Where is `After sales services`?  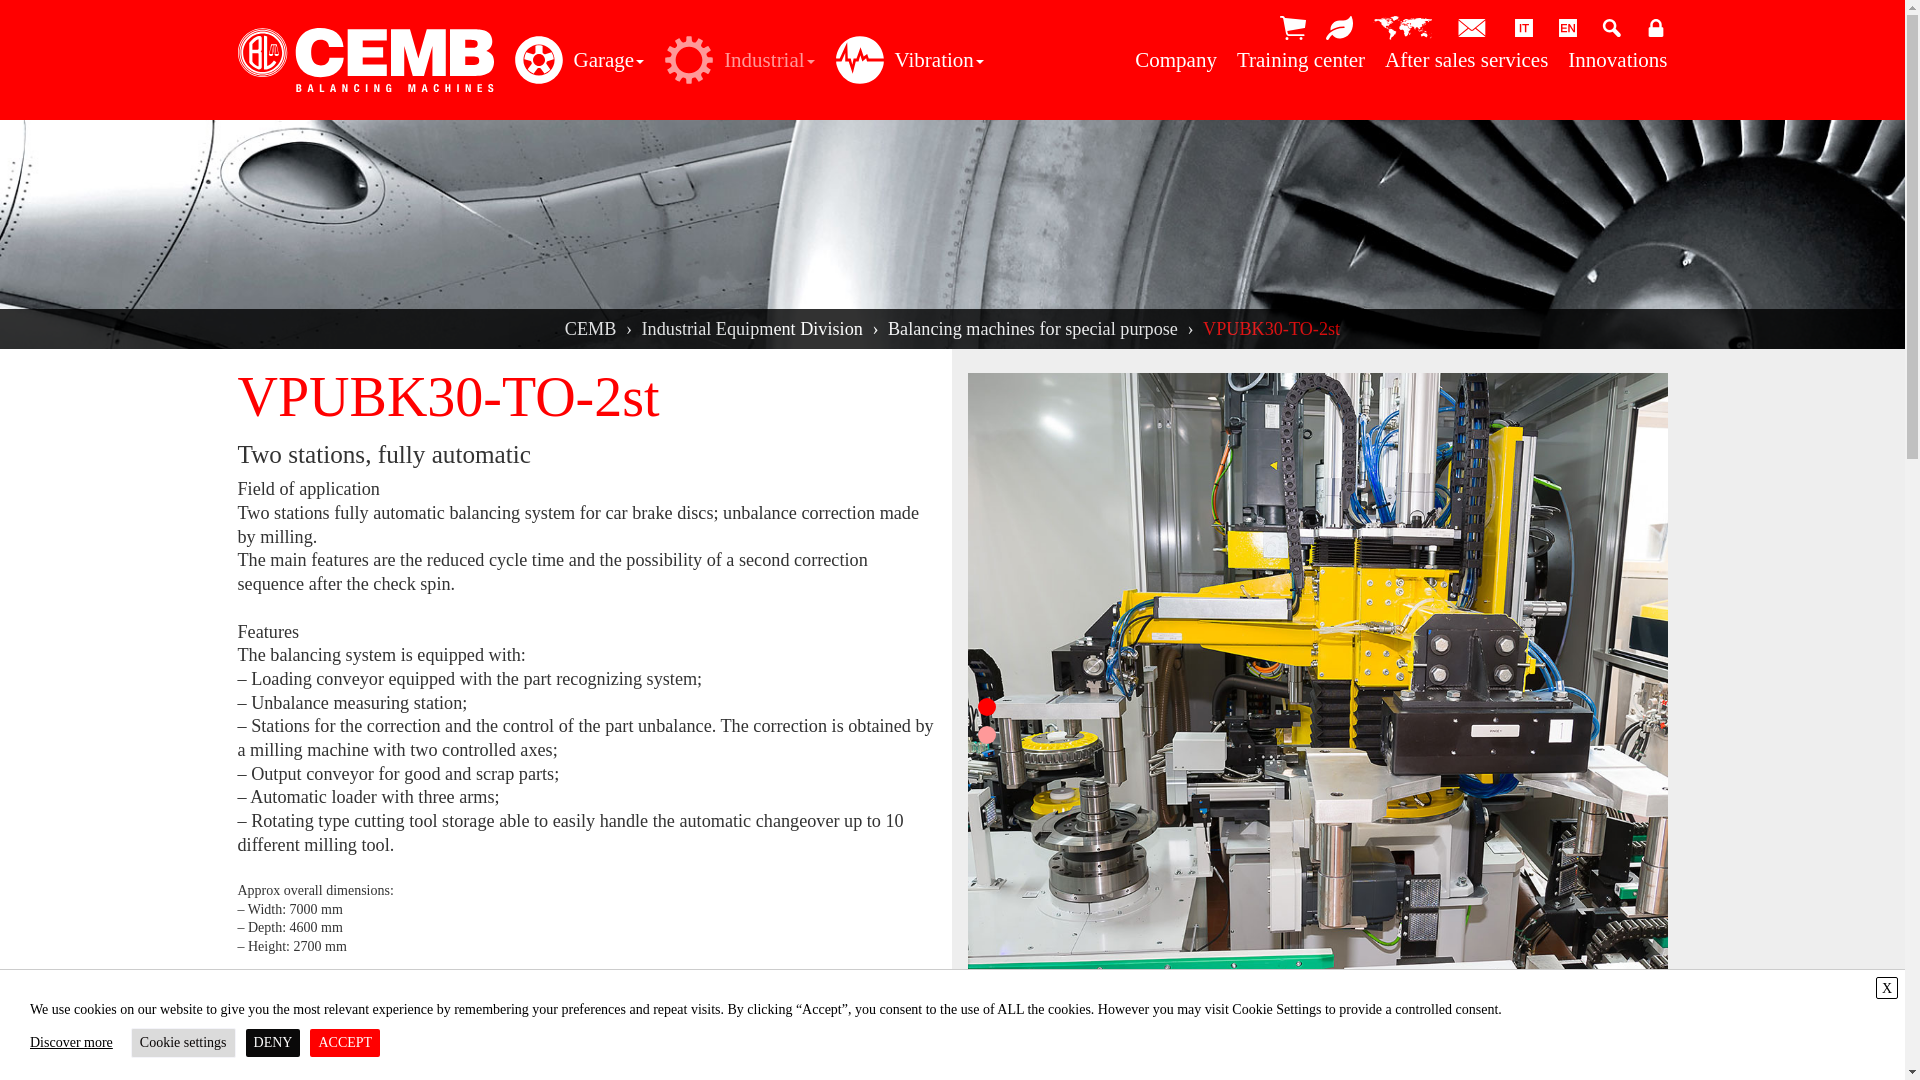 After sales services is located at coordinates (1466, 60).